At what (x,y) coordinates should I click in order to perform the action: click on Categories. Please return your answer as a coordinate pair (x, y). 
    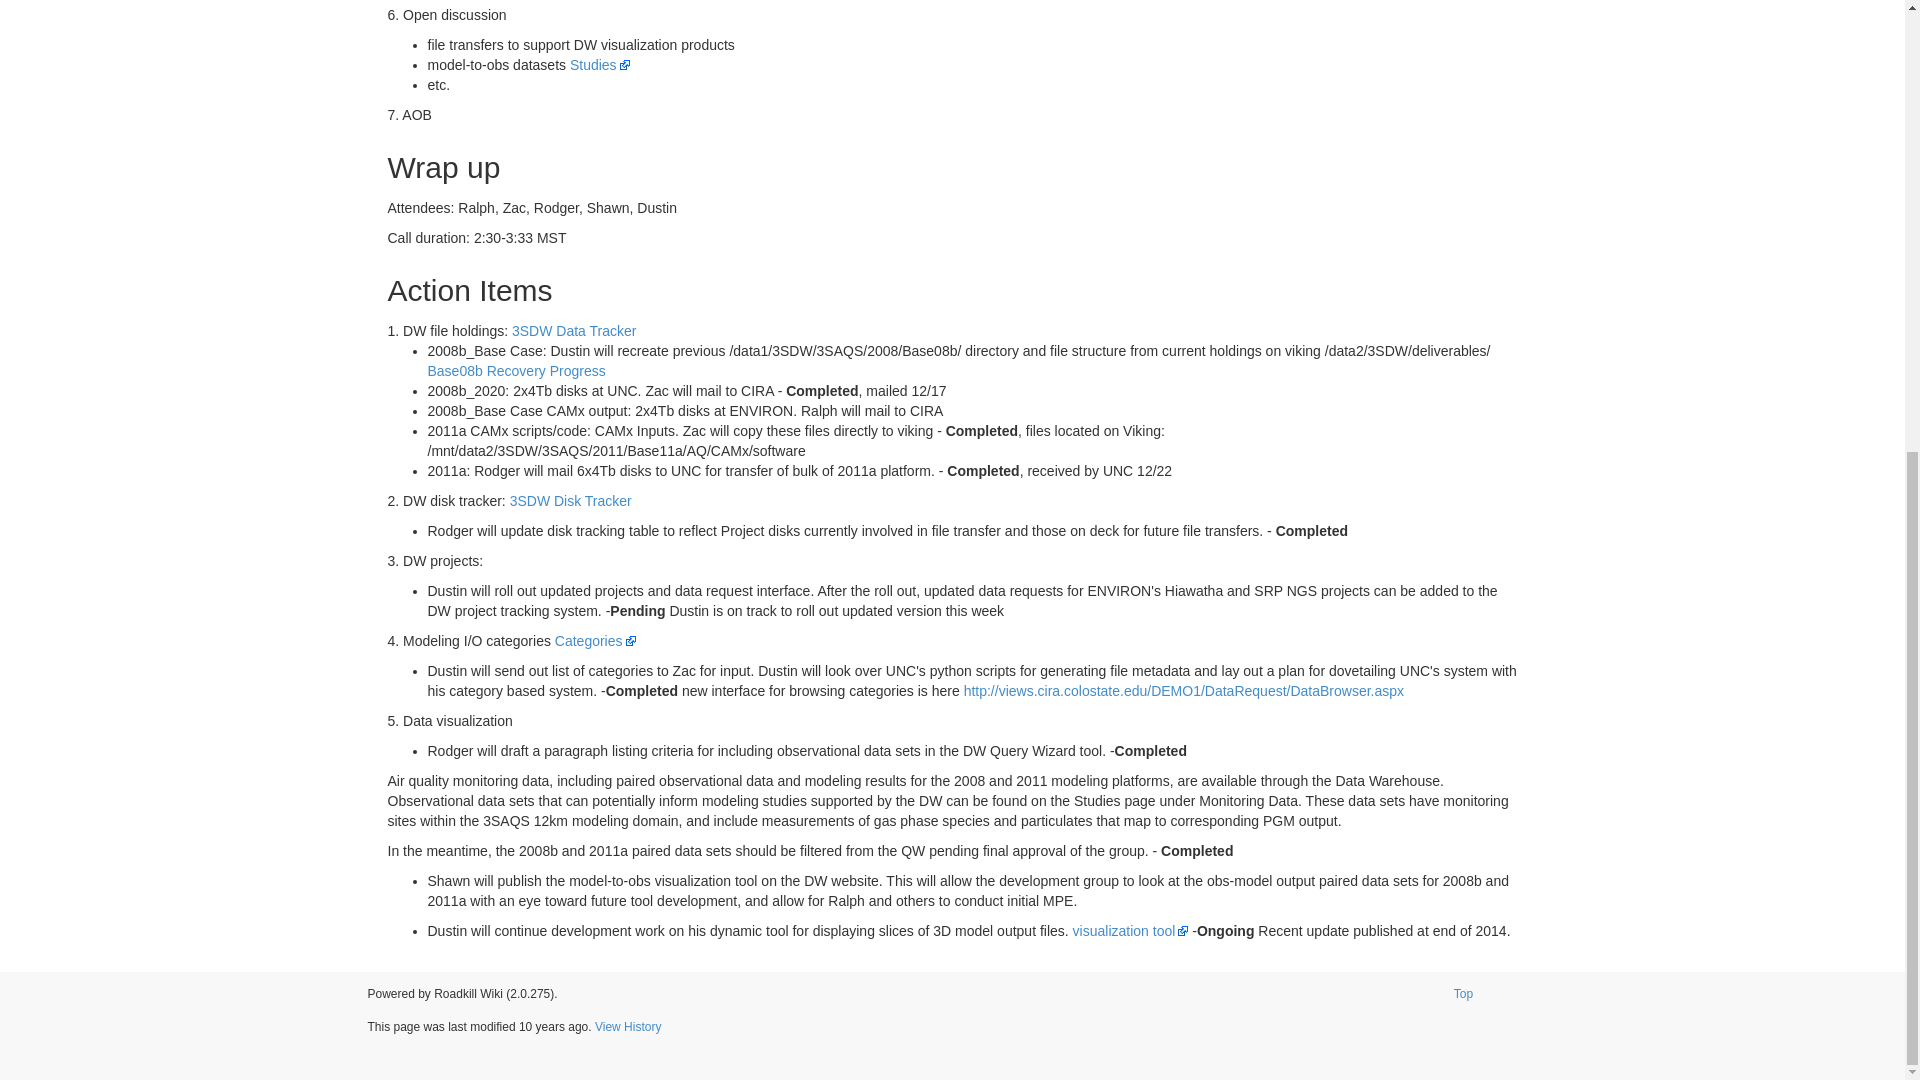
    Looking at the image, I should click on (594, 640).